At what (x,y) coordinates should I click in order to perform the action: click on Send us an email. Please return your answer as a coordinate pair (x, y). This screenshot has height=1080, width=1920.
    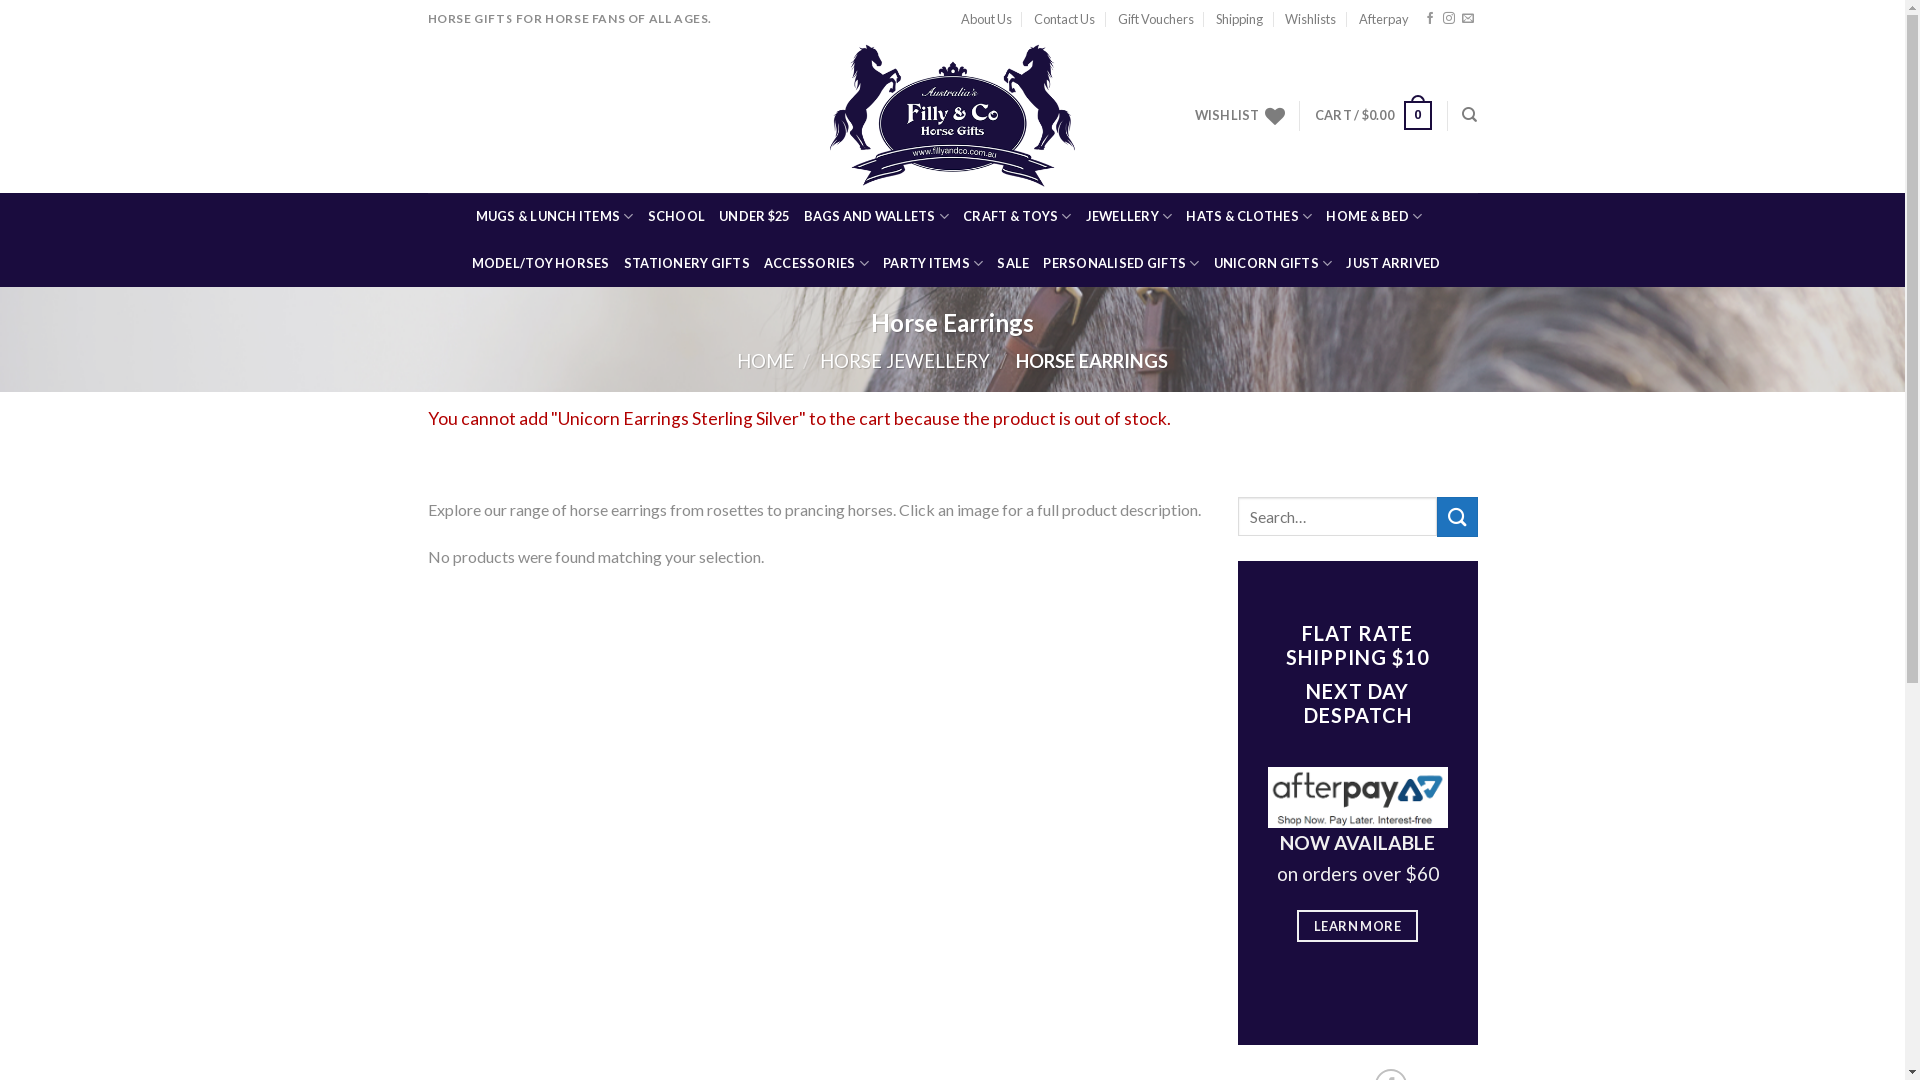
    Looking at the image, I should click on (1468, 19).